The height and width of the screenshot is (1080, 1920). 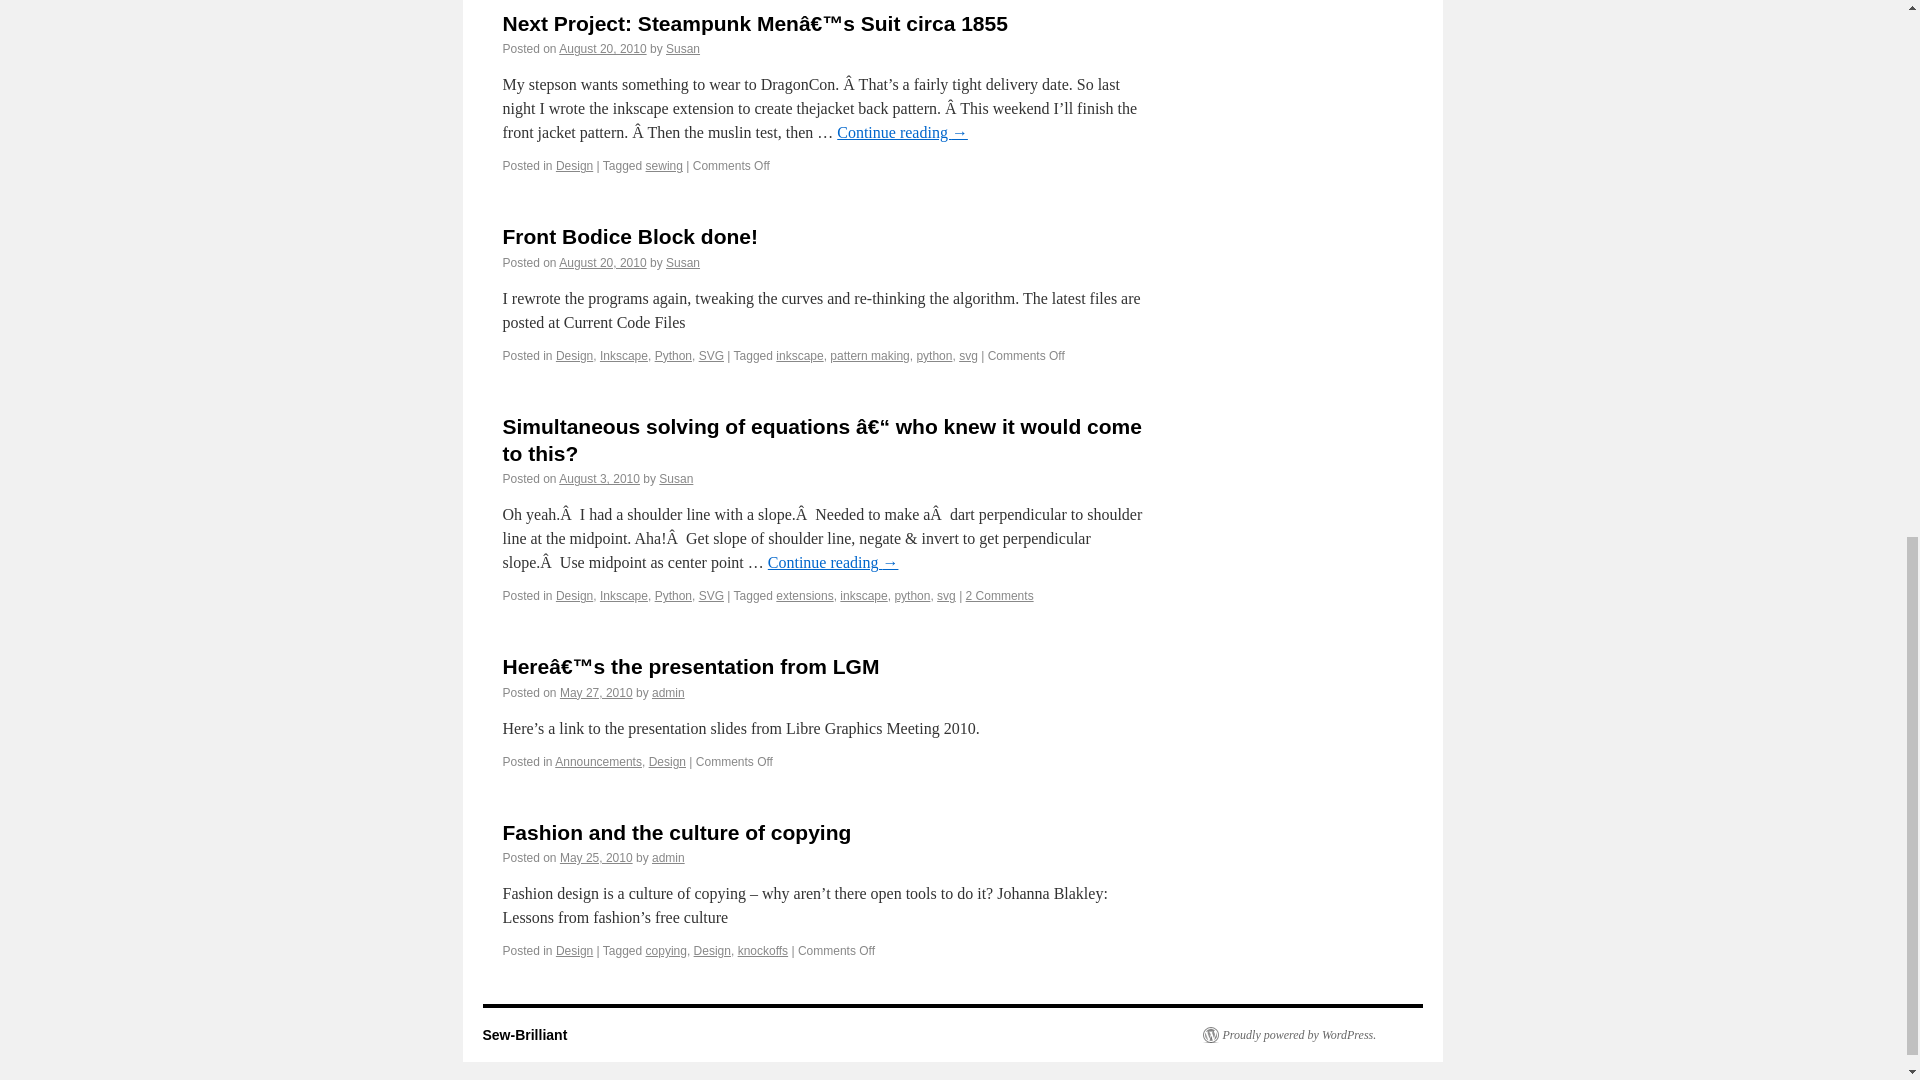 What do you see at coordinates (683, 49) in the screenshot?
I see `View all posts by Susan` at bounding box center [683, 49].